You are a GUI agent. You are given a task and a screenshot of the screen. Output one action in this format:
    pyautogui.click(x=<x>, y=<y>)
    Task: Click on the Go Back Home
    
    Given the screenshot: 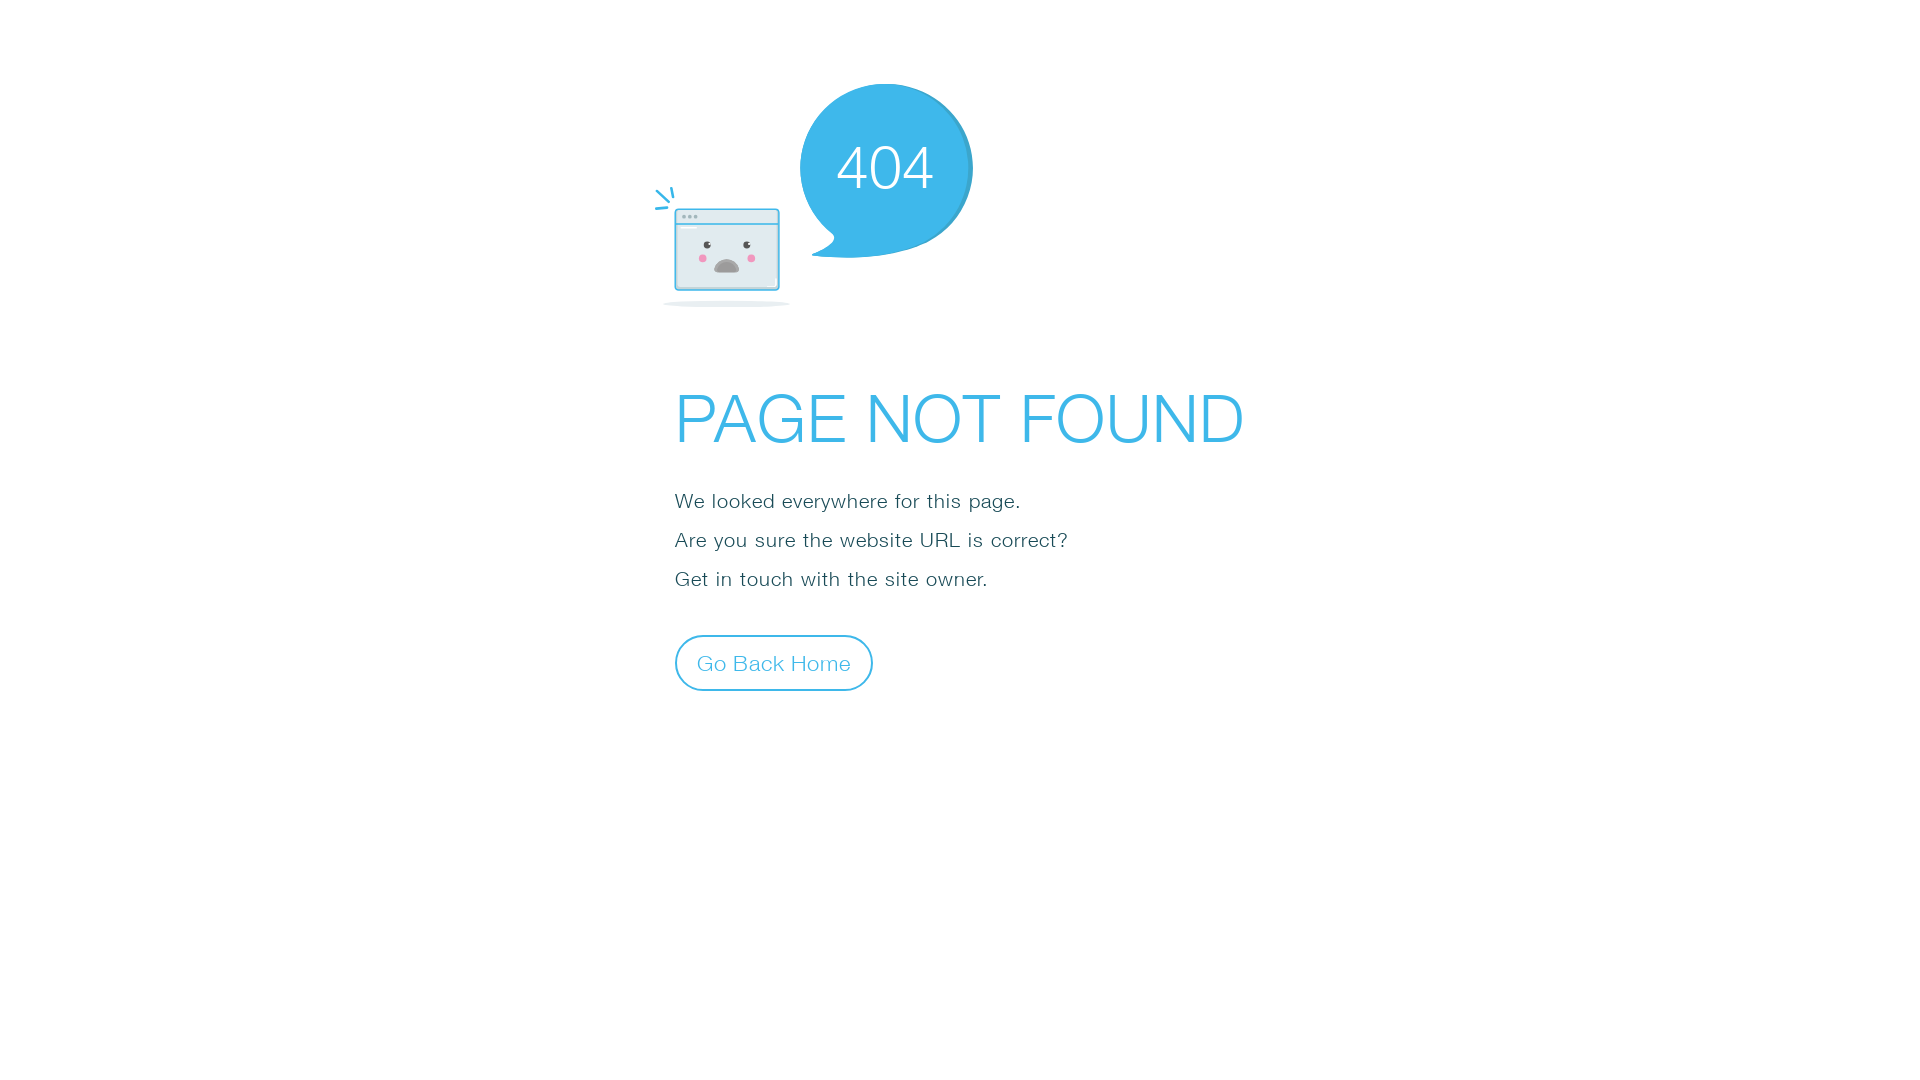 What is the action you would take?
    pyautogui.click(x=774, y=662)
    